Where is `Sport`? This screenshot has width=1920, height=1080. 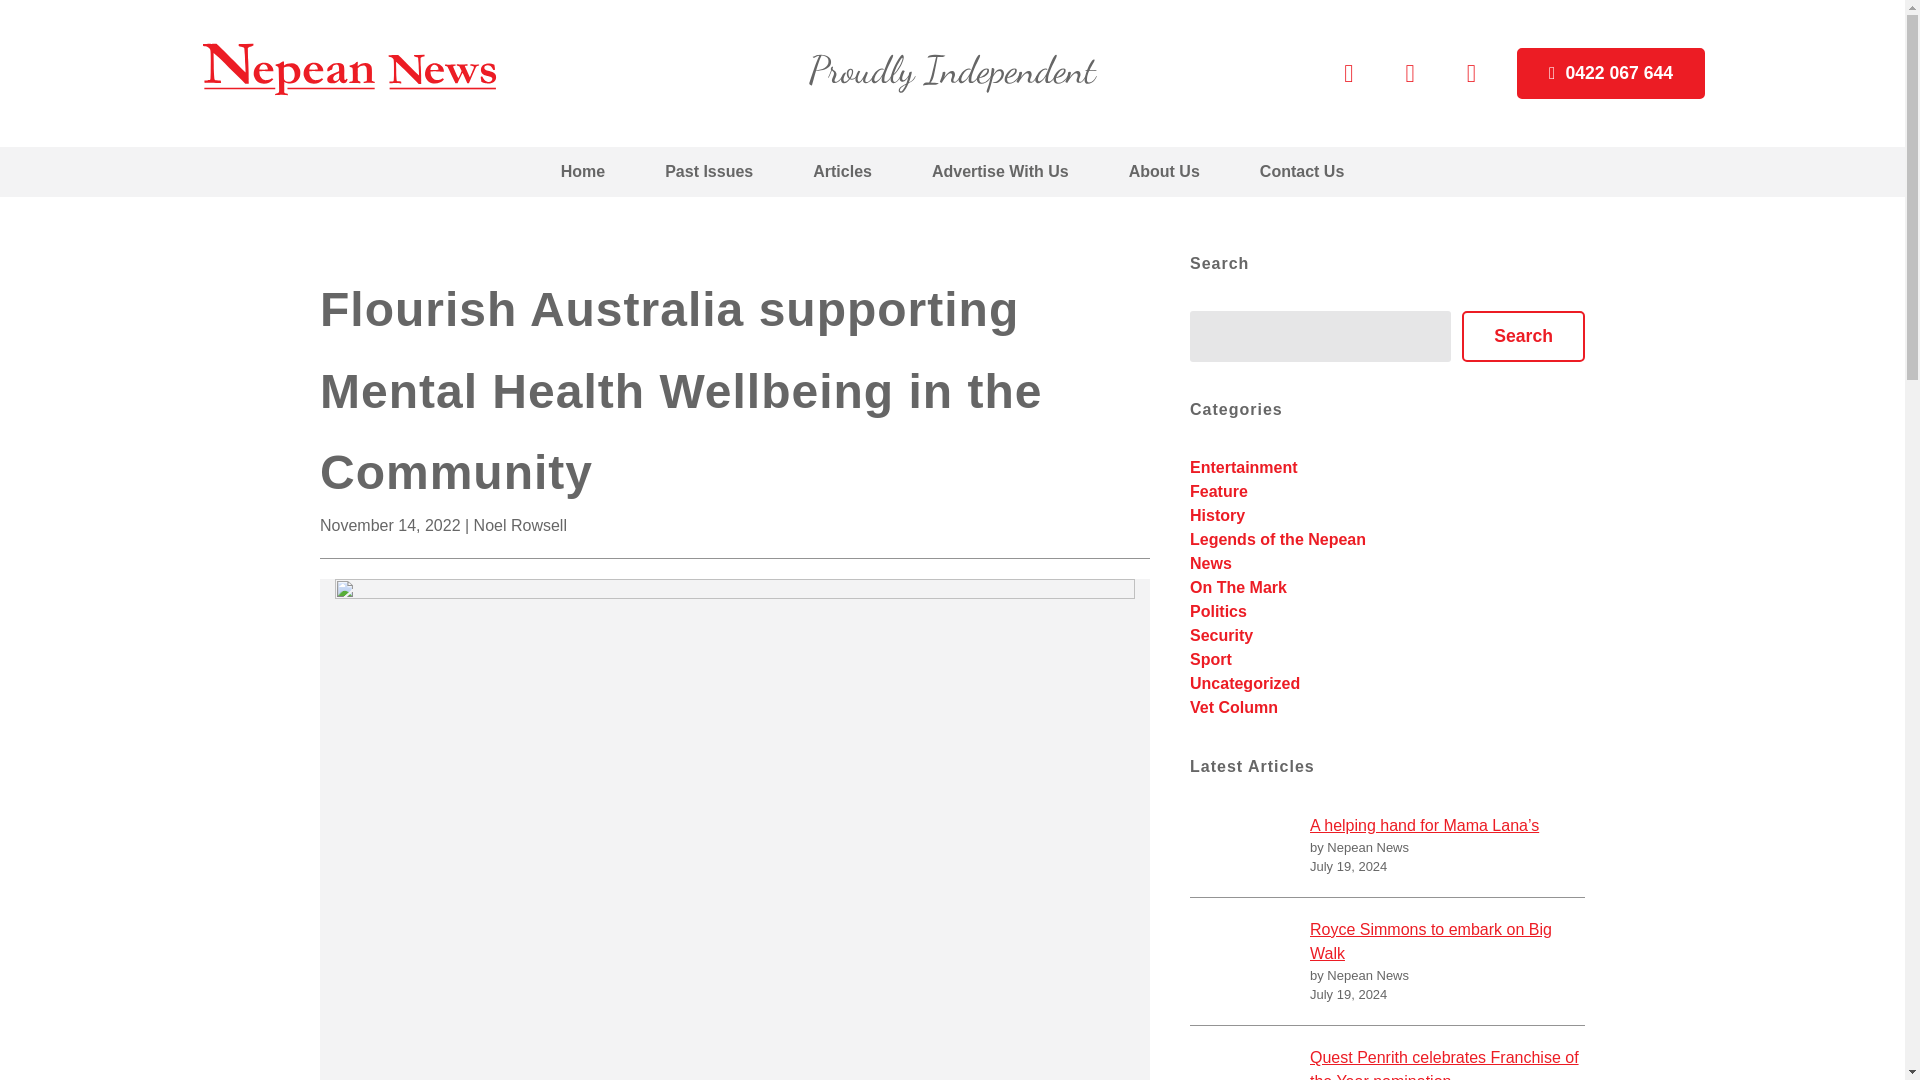
Sport is located at coordinates (1211, 660).